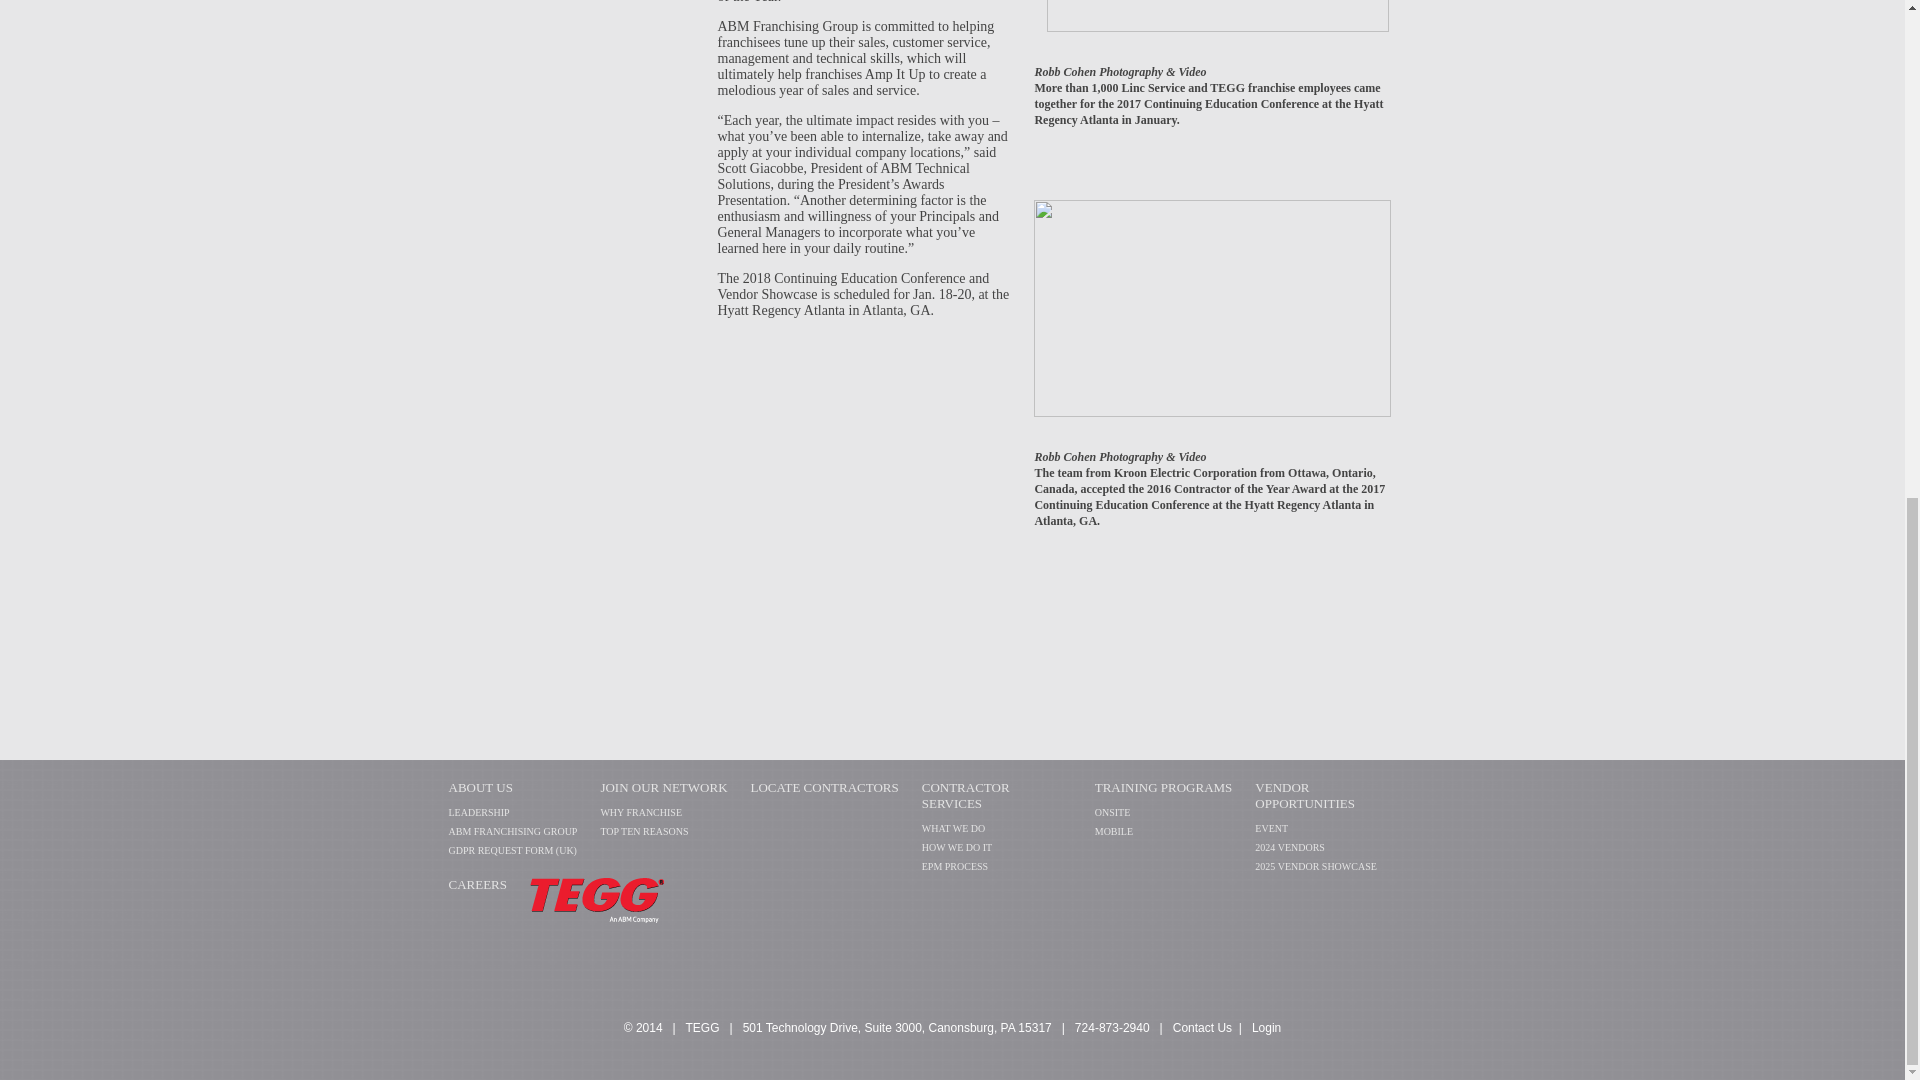 This screenshot has height=1080, width=1920. Describe the element at coordinates (480, 786) in the screenshot. I see `ABOUT US` at that location.